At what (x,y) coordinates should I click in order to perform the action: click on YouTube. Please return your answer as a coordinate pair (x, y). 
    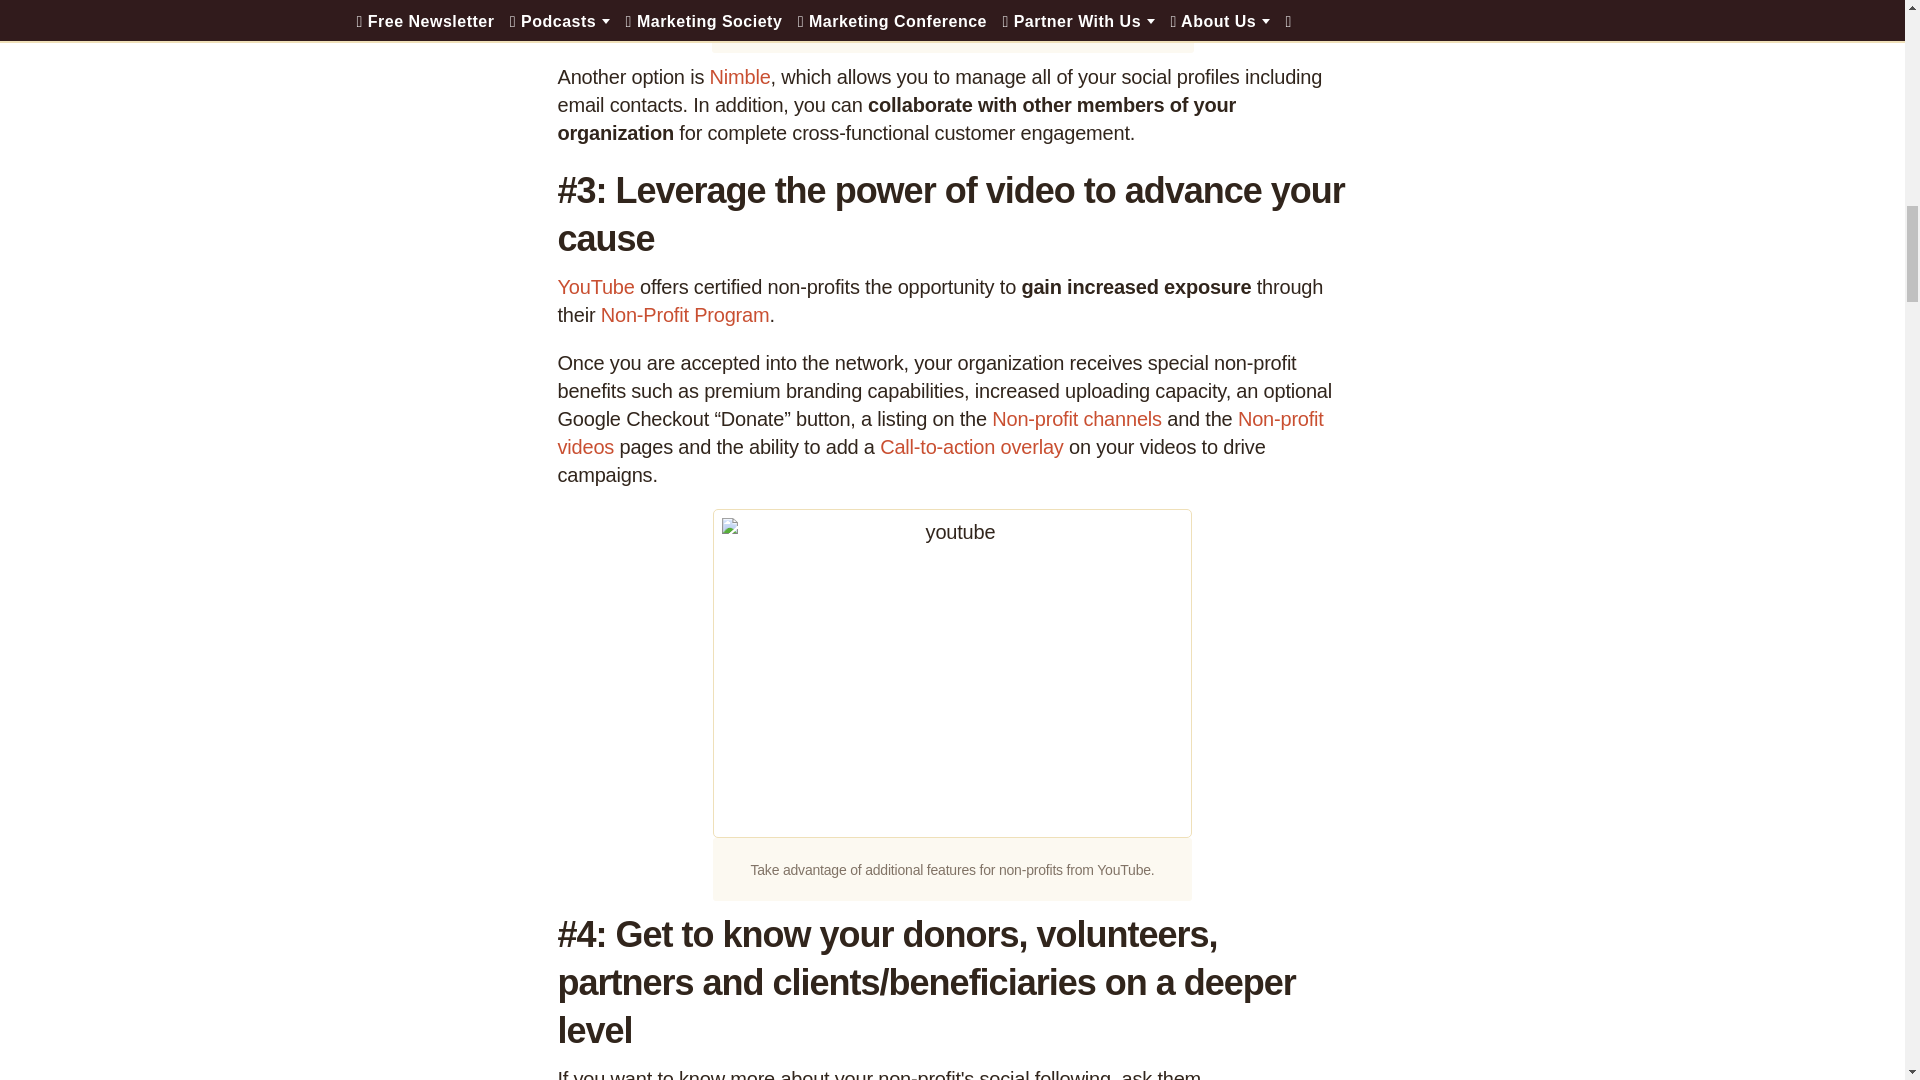
    Looking at the image, I should click on (596, 287).